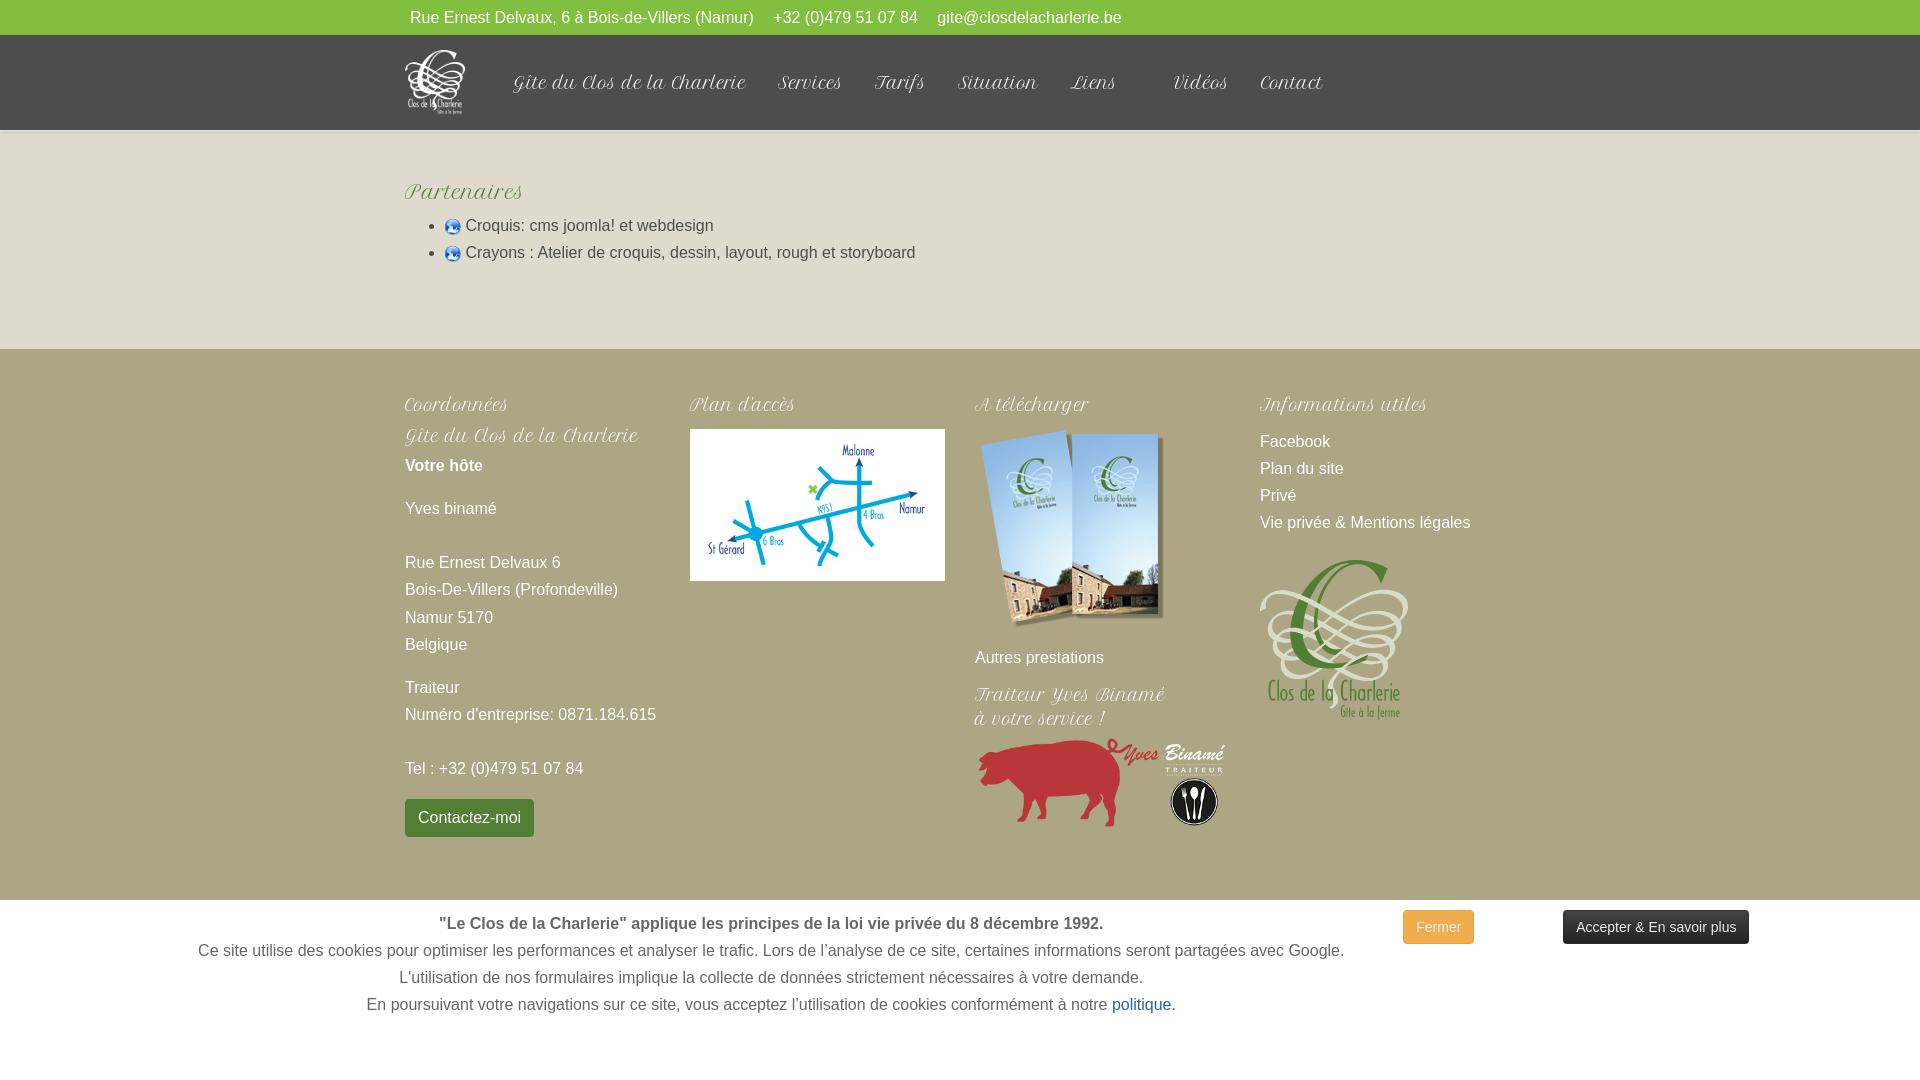 The width and height of the screenshot is (1920, 1080). What do you see at coordinates (1656, 927) in the screenshot?
I see `Accepter & En savoir plus` at bounding box center [1656, 927].